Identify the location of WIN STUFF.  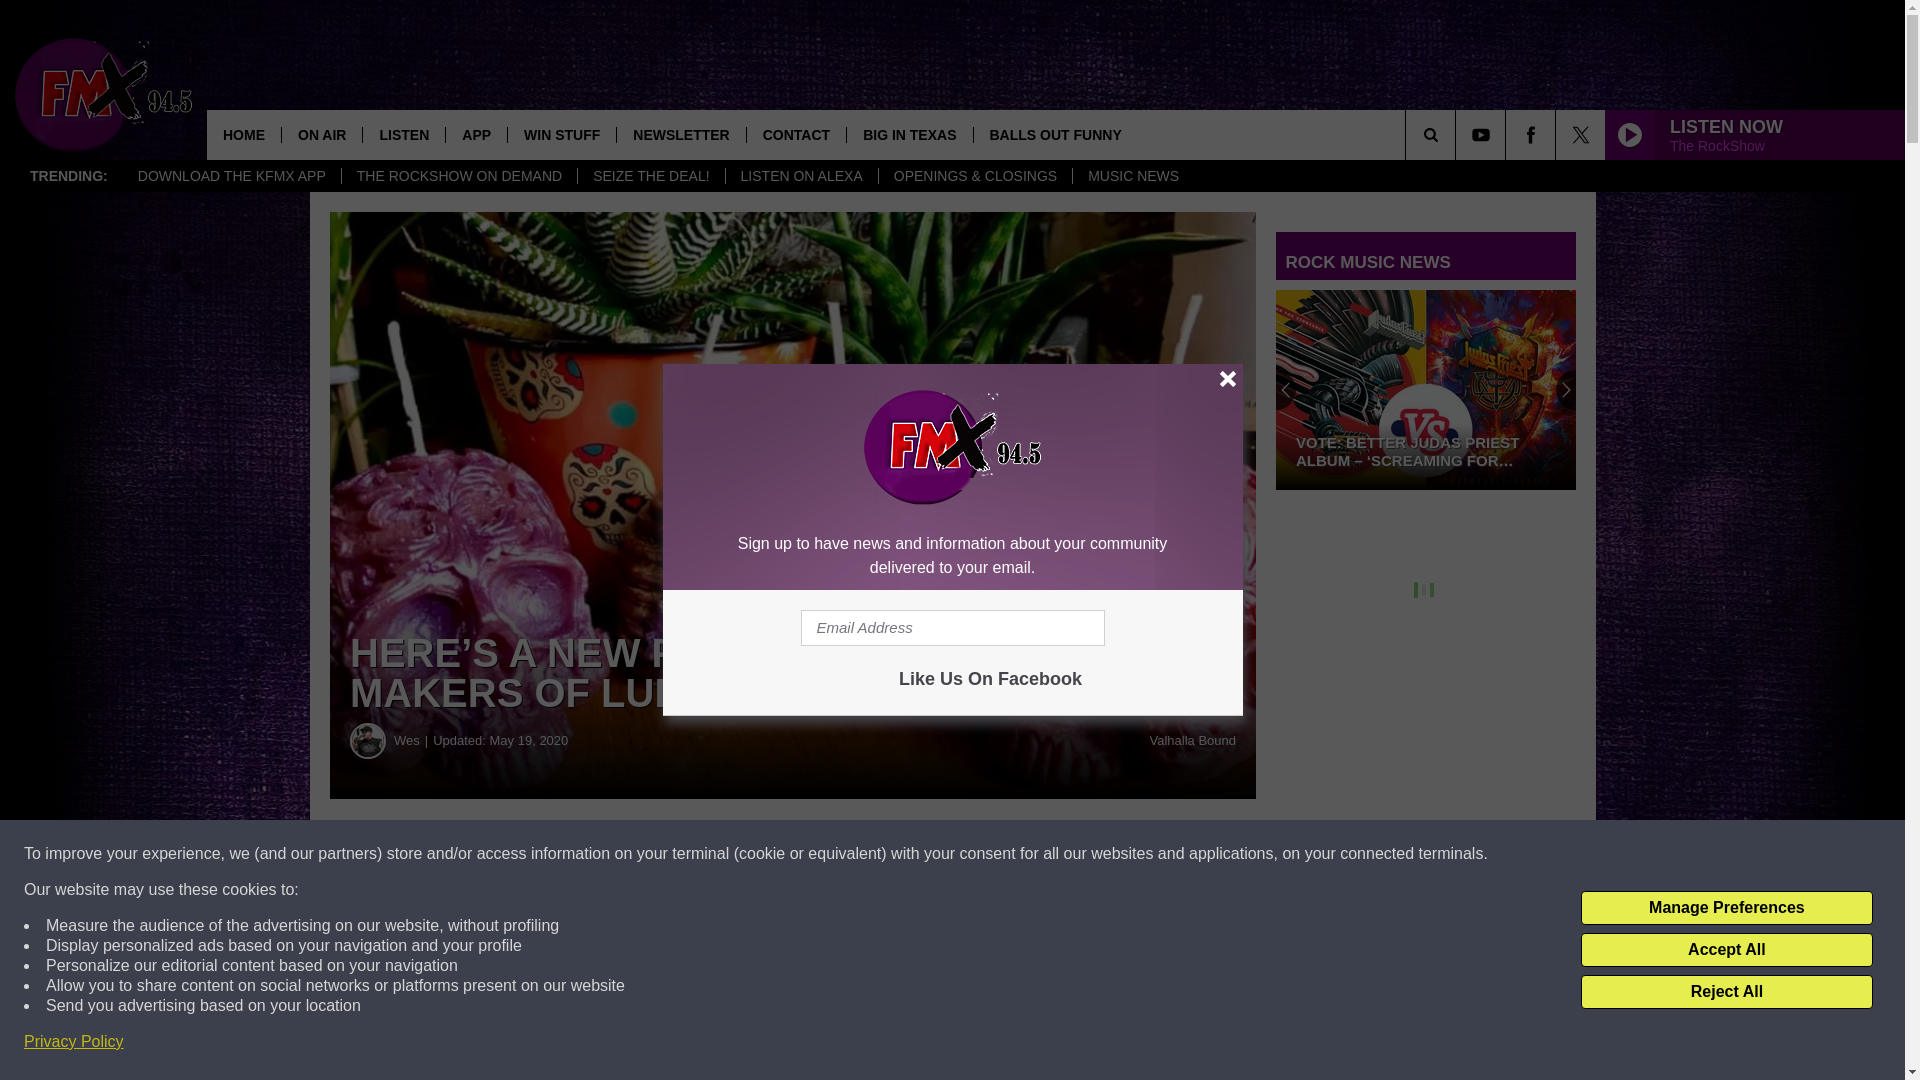
(561, 134).